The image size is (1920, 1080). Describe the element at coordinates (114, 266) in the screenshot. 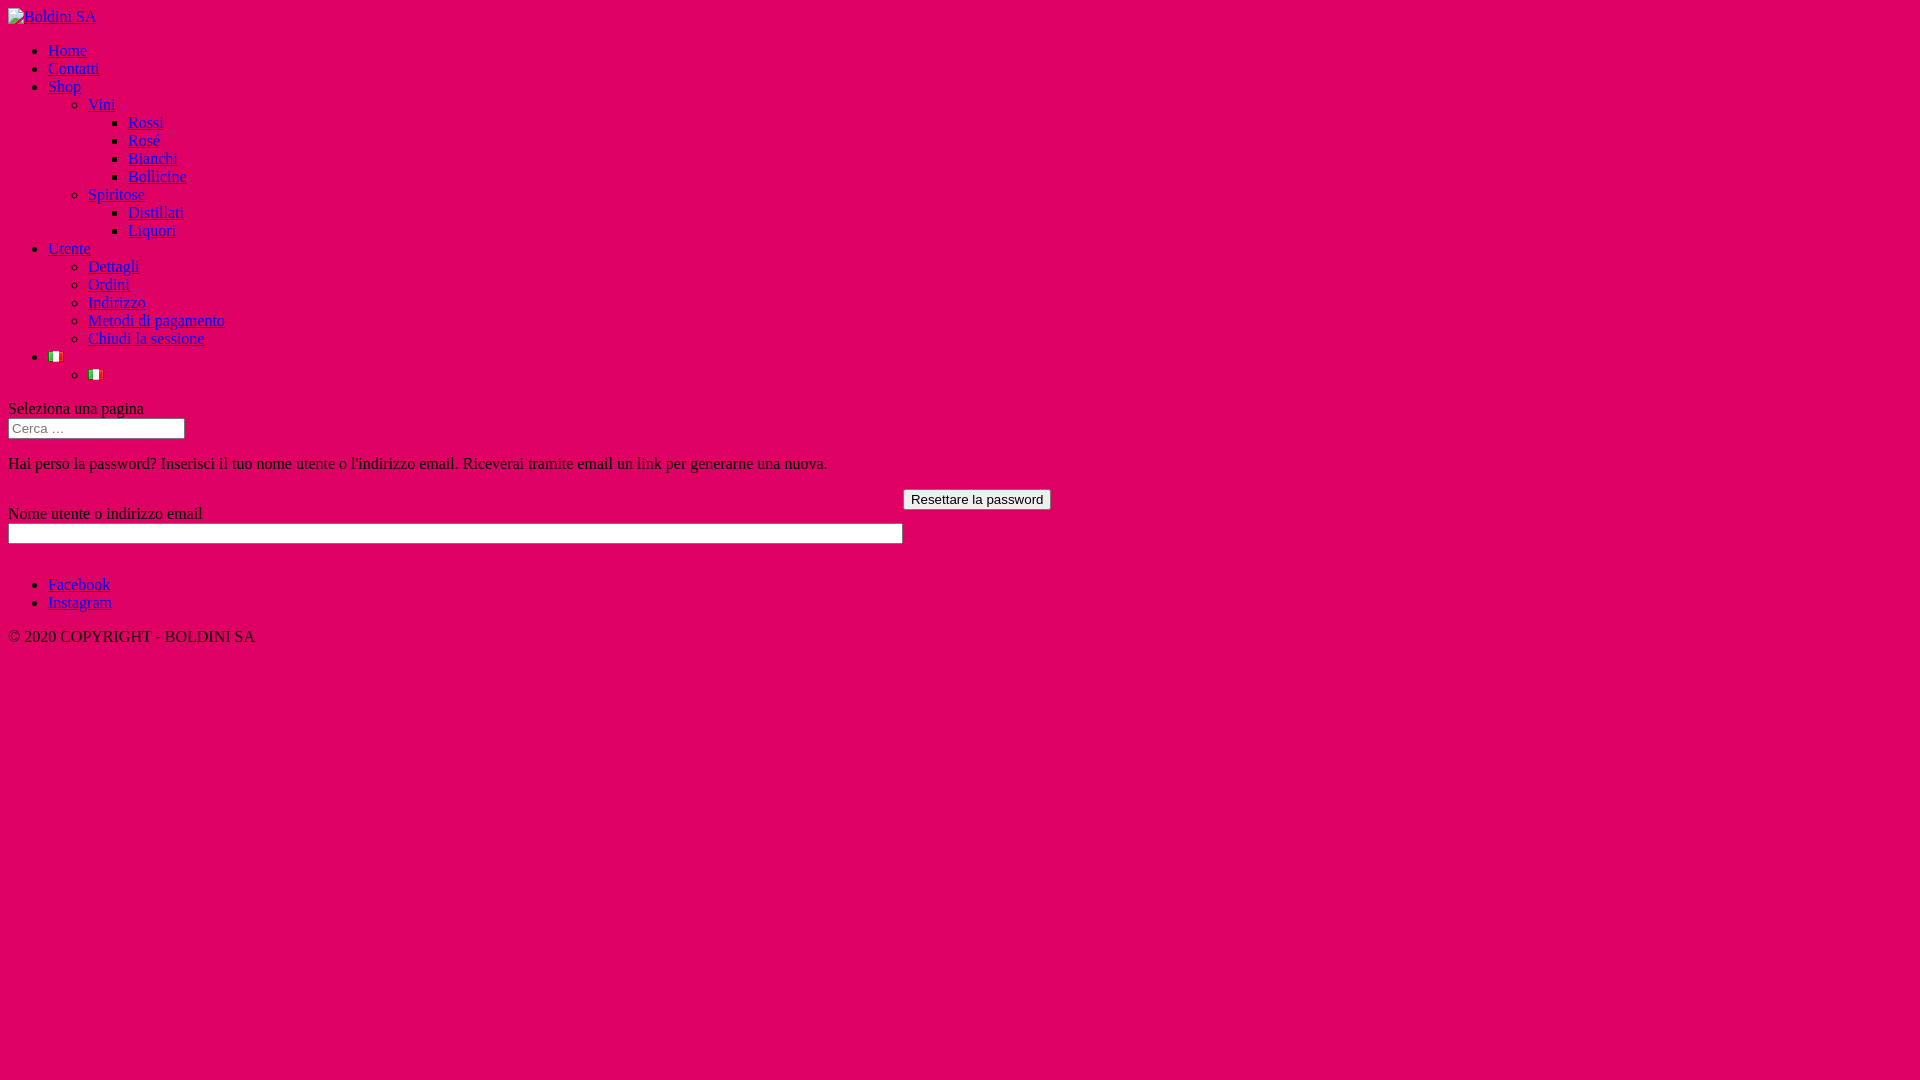

I see `Dettagli` at that location.